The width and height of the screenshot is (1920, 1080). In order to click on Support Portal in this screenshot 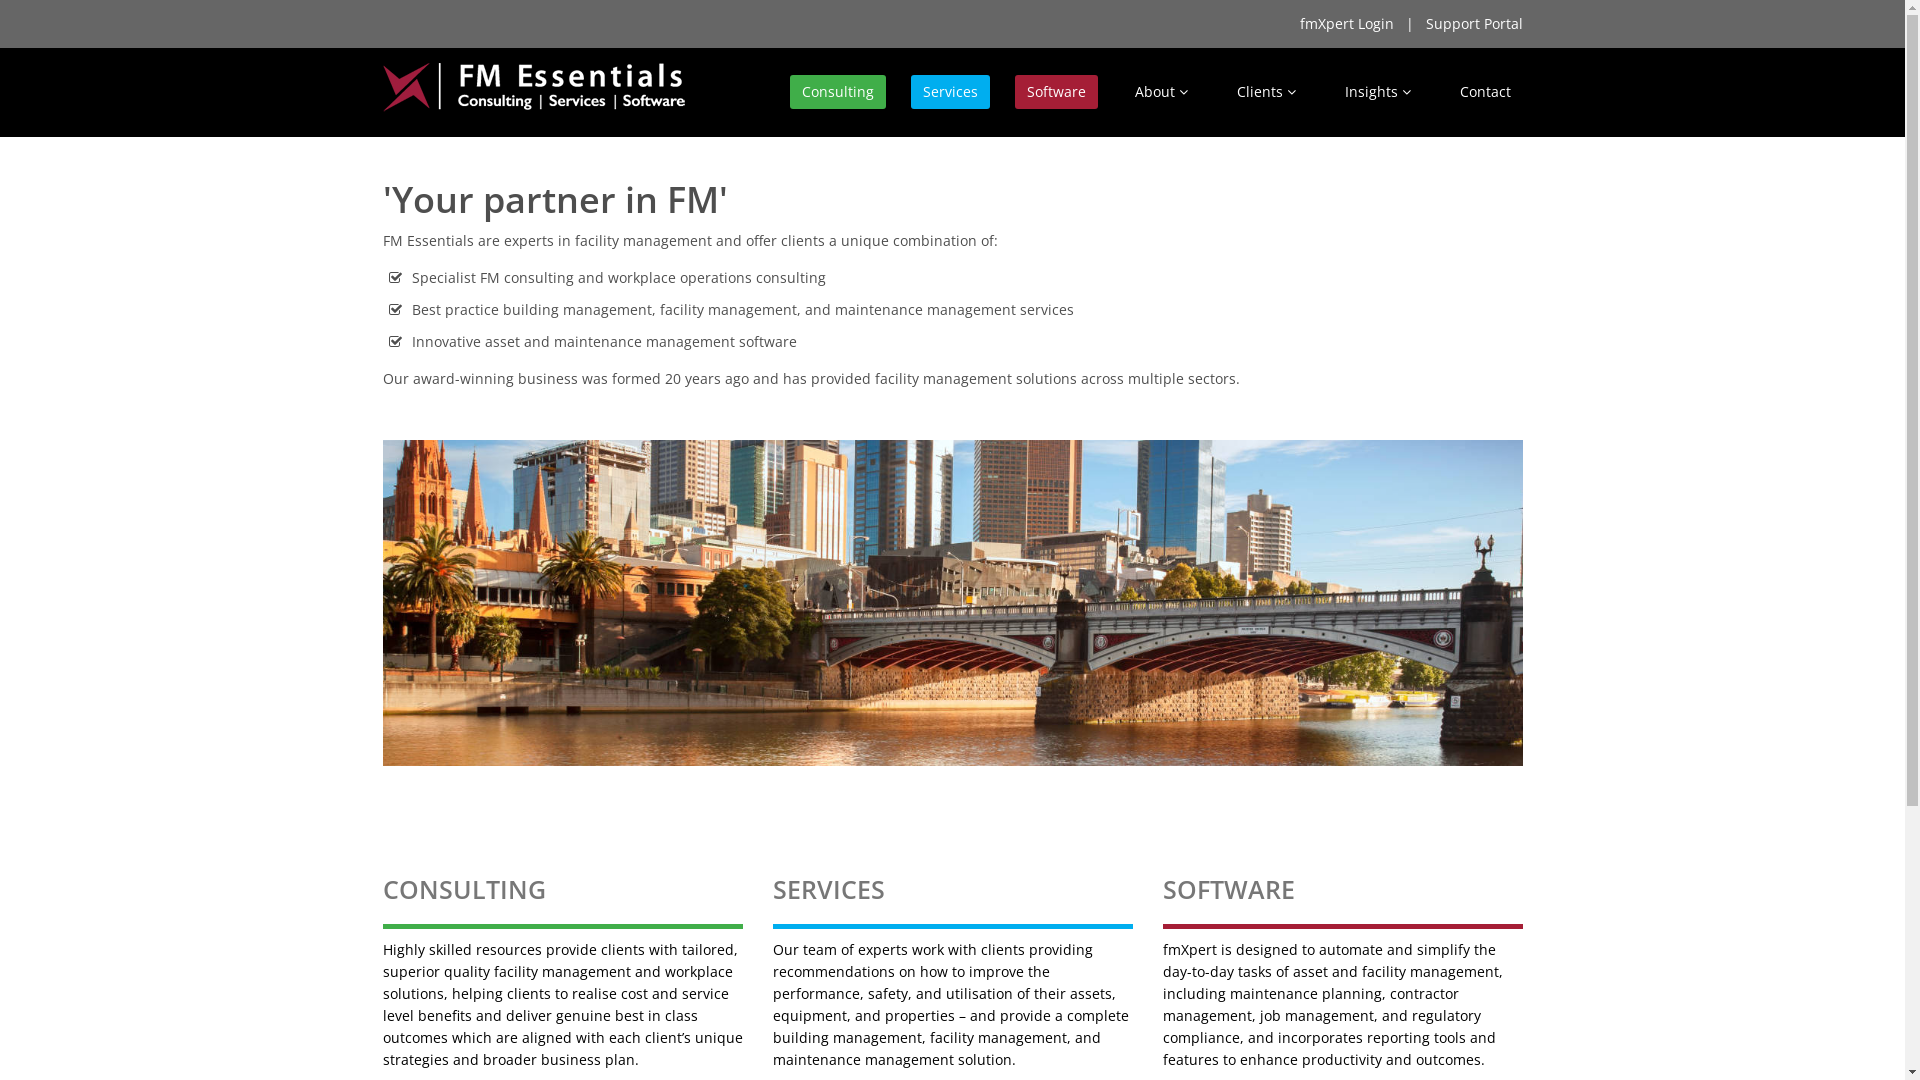, I will do `click(1474, 24)`.